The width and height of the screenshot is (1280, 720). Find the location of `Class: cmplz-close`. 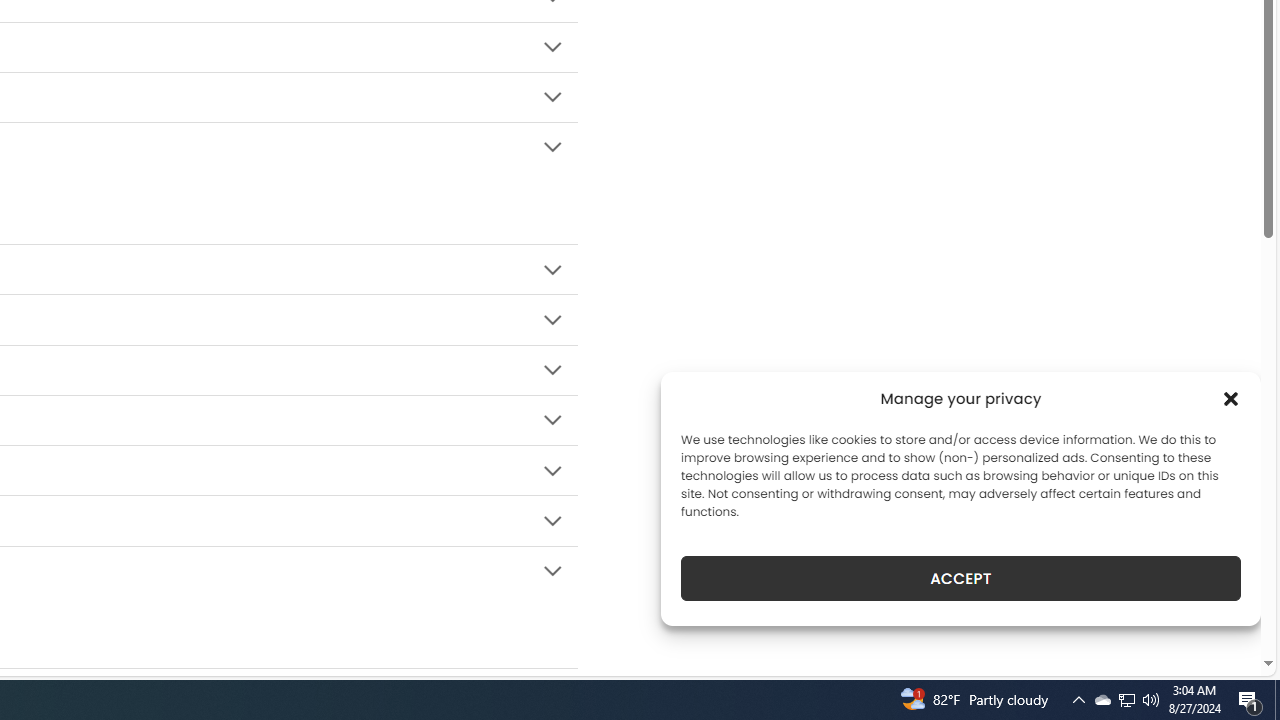

Class: cmplz-close is located at coordinates (1231, 398).